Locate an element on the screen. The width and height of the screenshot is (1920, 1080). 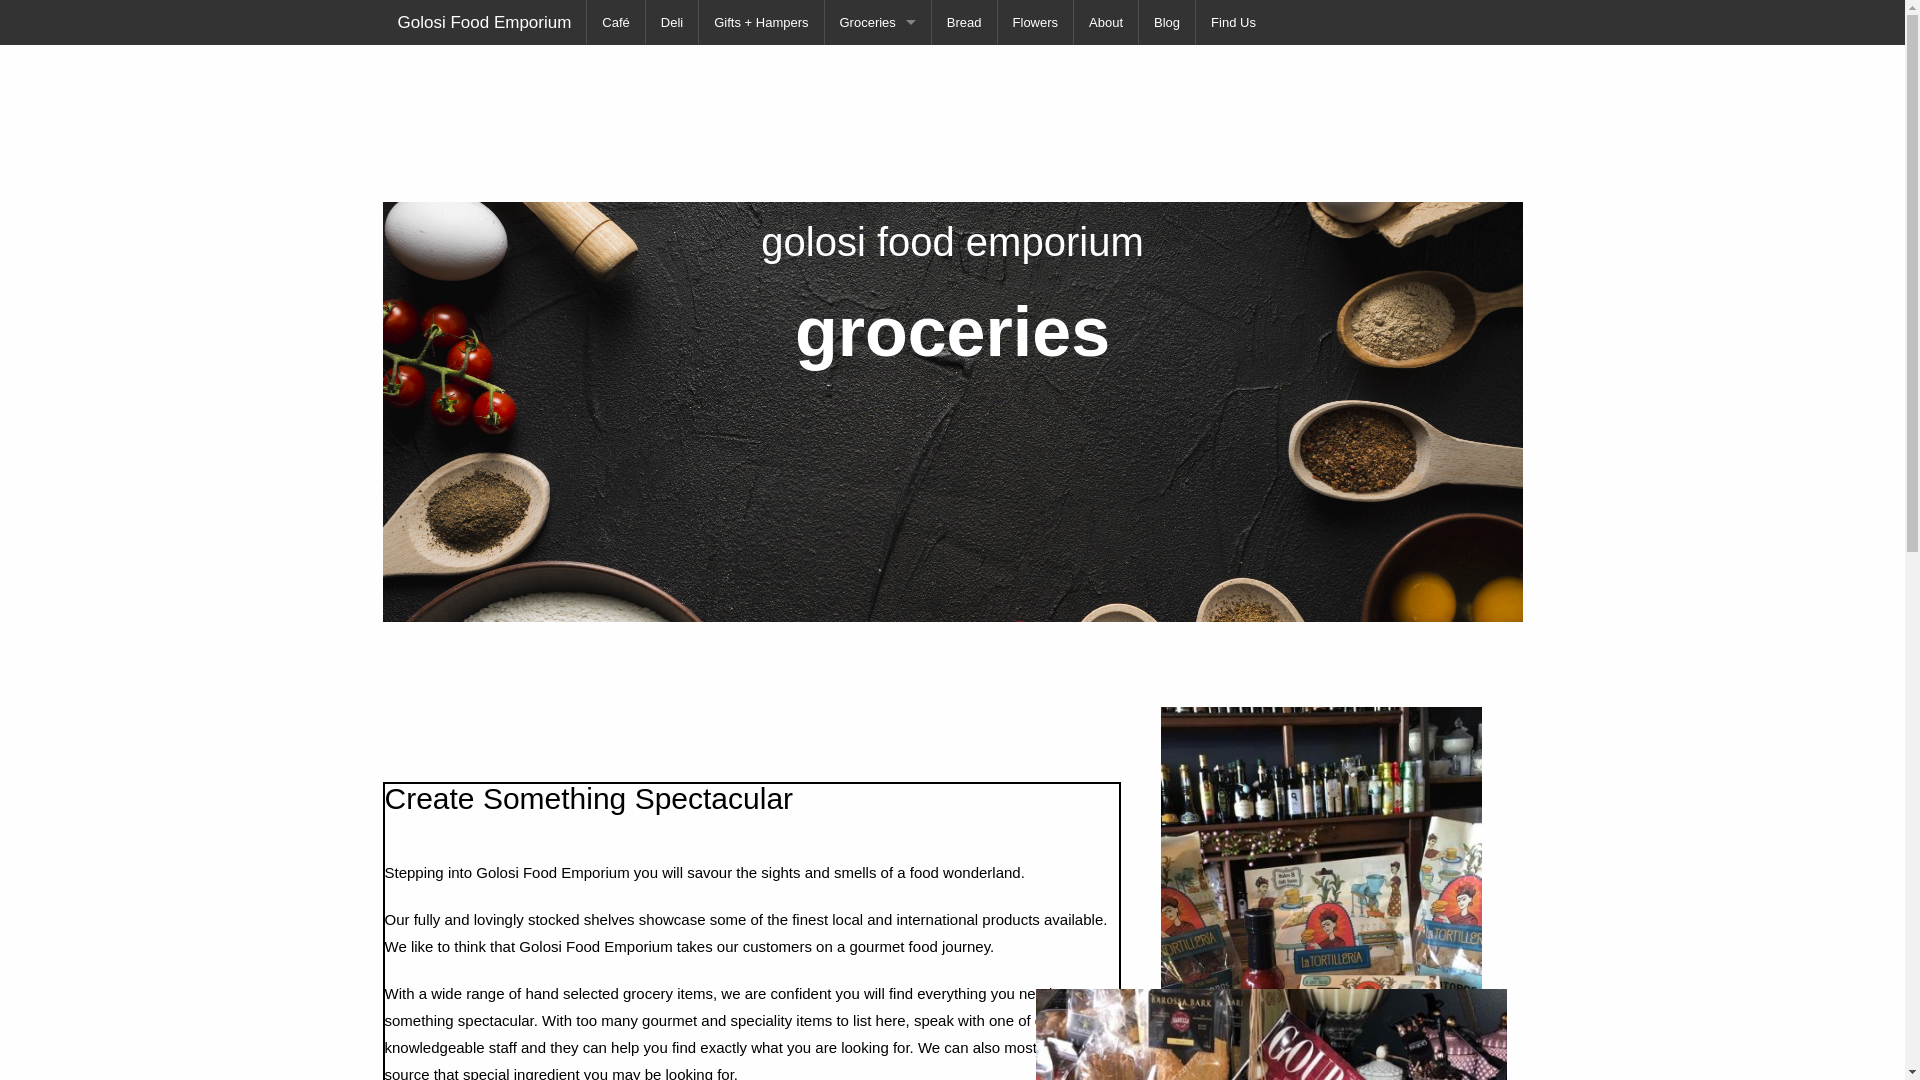
Bread is located at coordinates (964, 22).